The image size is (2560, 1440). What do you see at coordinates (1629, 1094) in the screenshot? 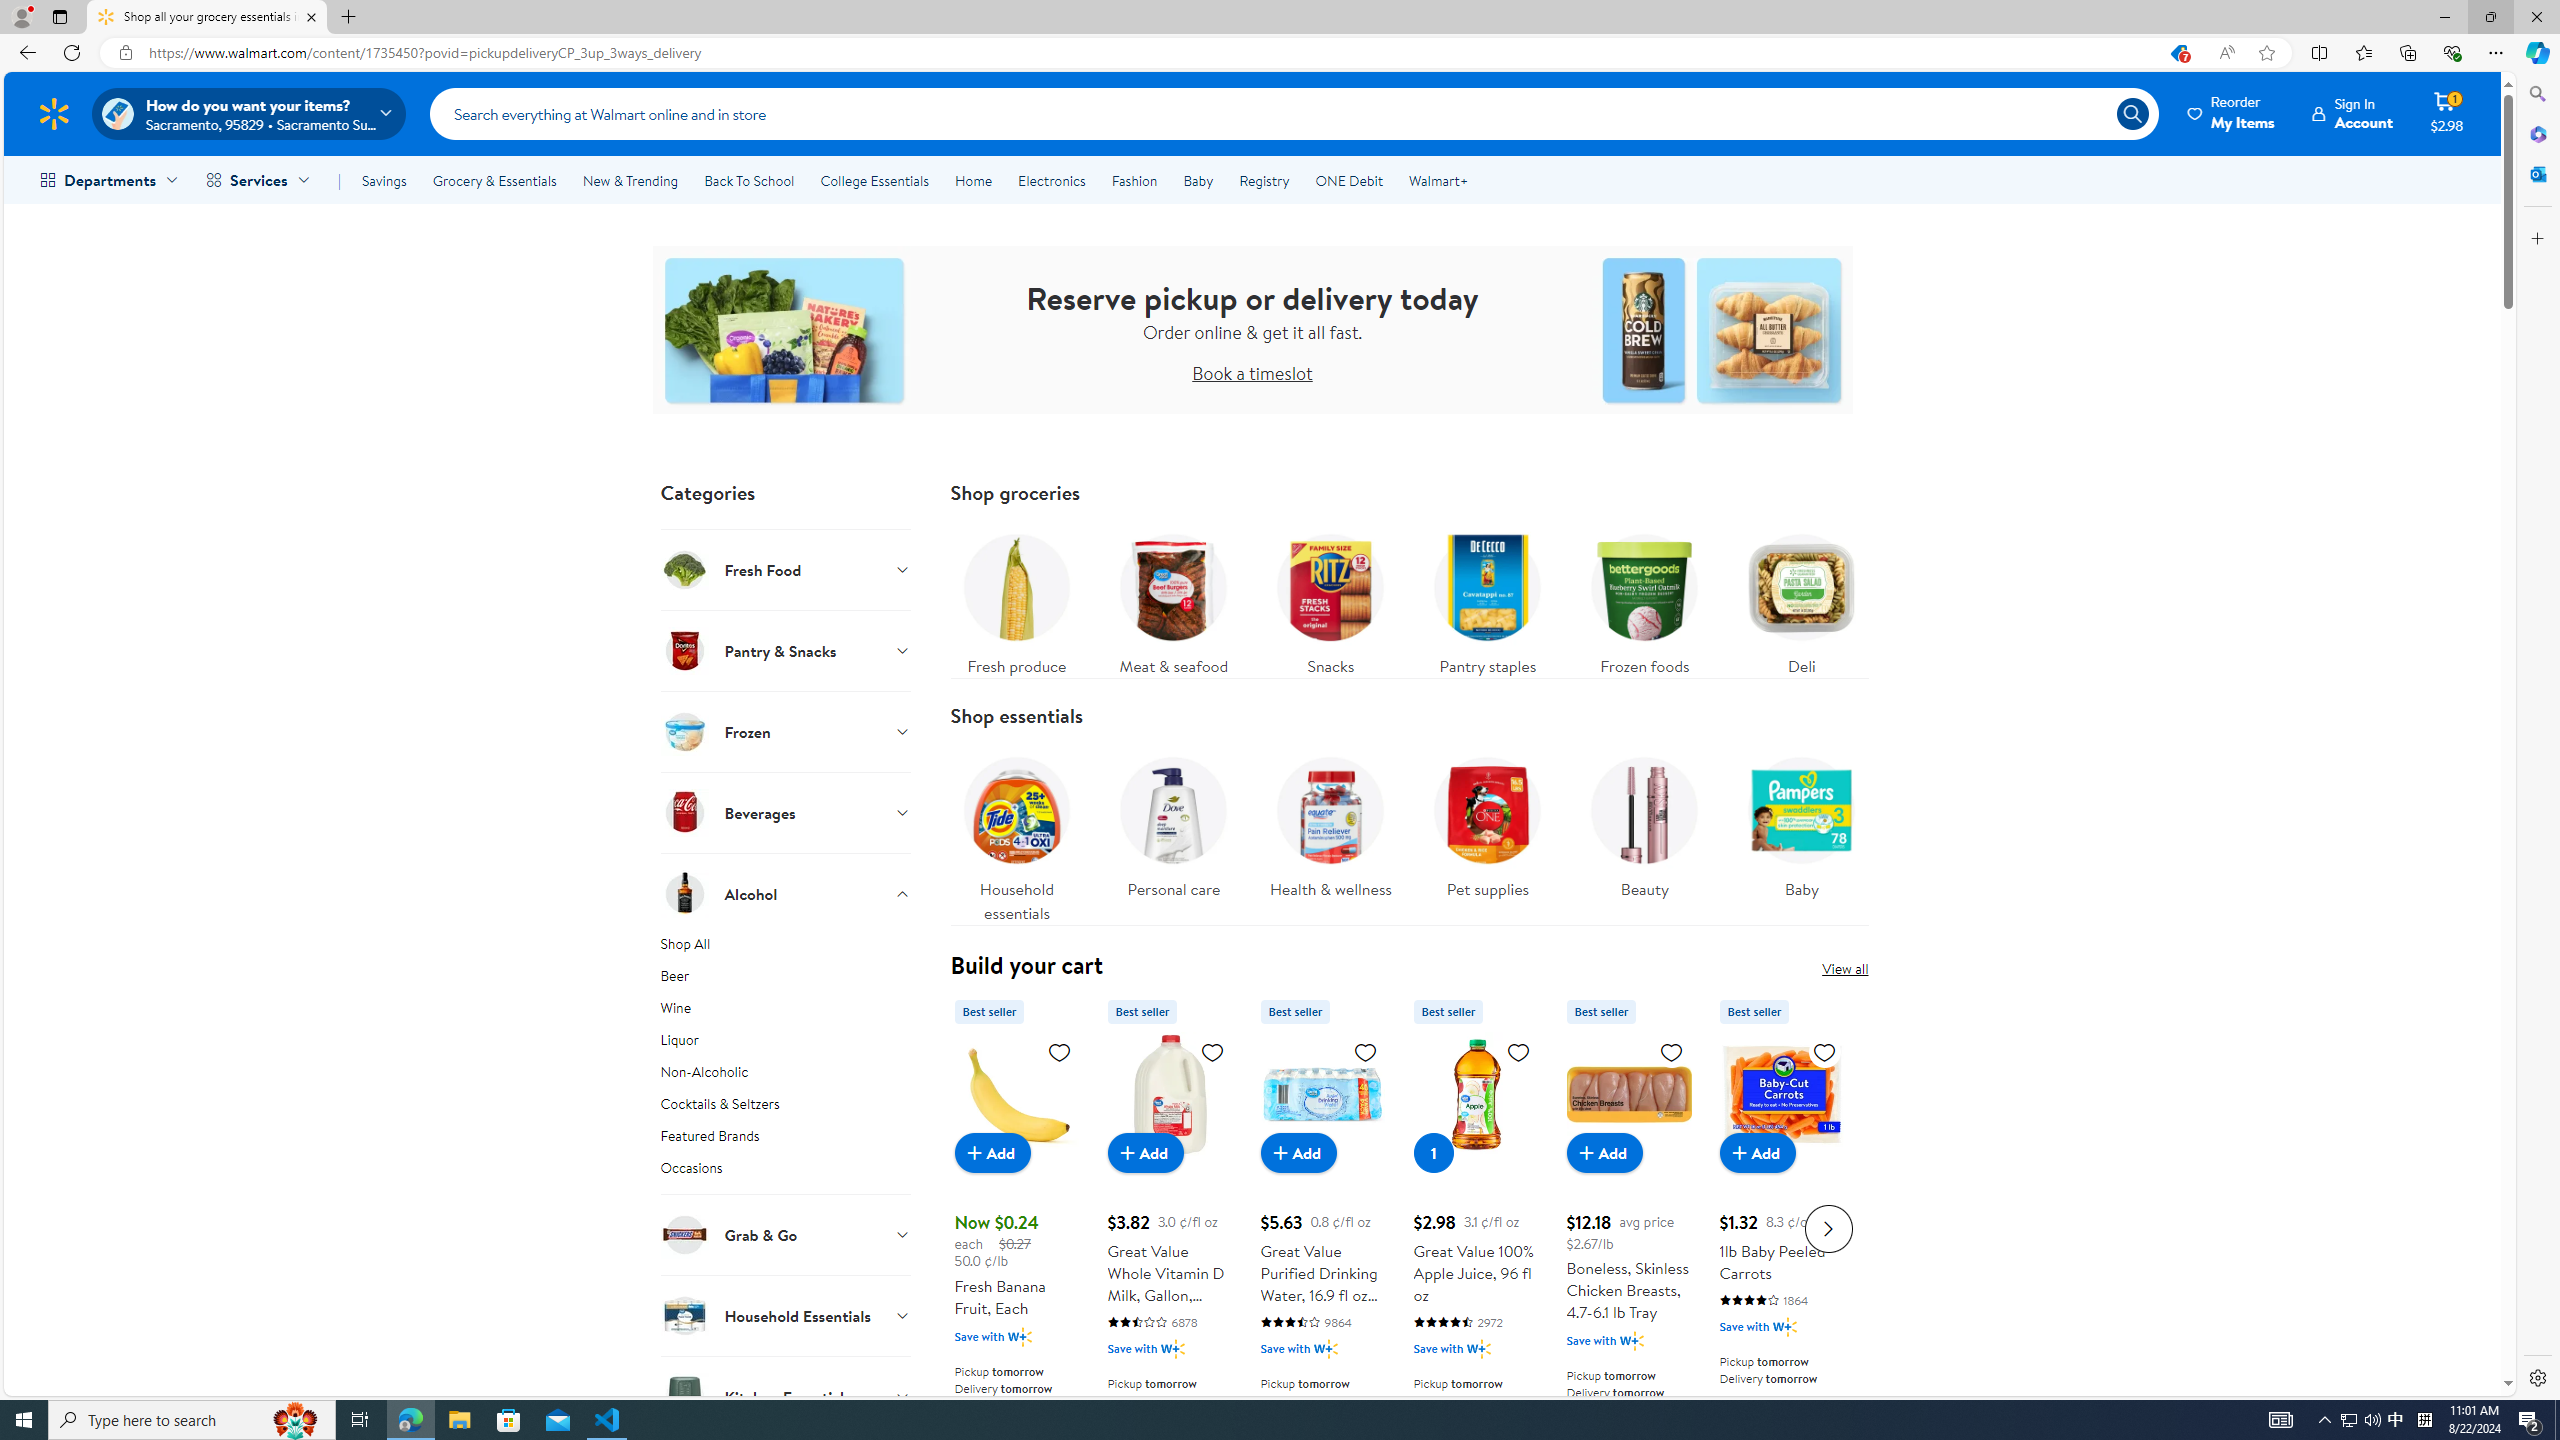
I see `Boneless, Skinless Chicken Breasts, 4.7-6.1 lb Tray` at bounding box center [1629, 1094].